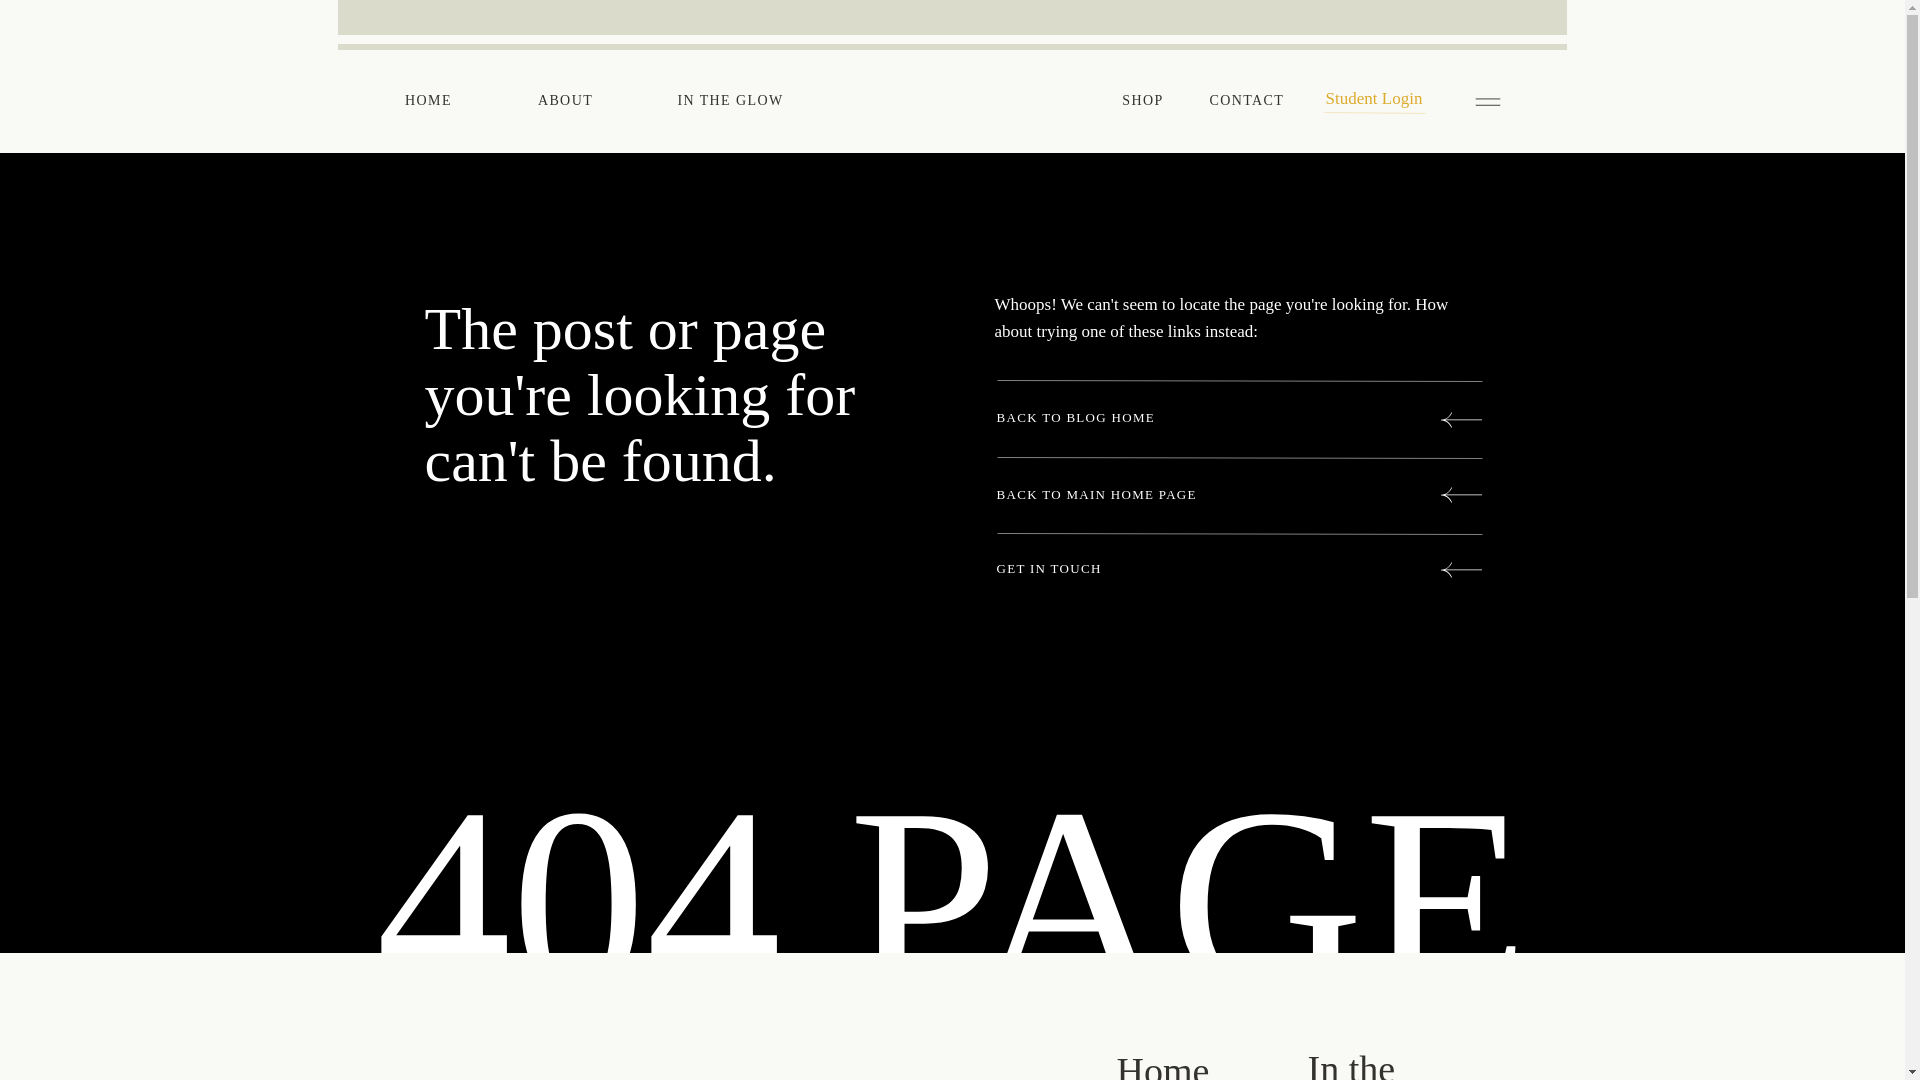 The width and height of the screenshot is (1920, 1080). What do you see at coordinates (428, 100) in the screenshot?
I see `HOME` at bounding box center [428, 100].